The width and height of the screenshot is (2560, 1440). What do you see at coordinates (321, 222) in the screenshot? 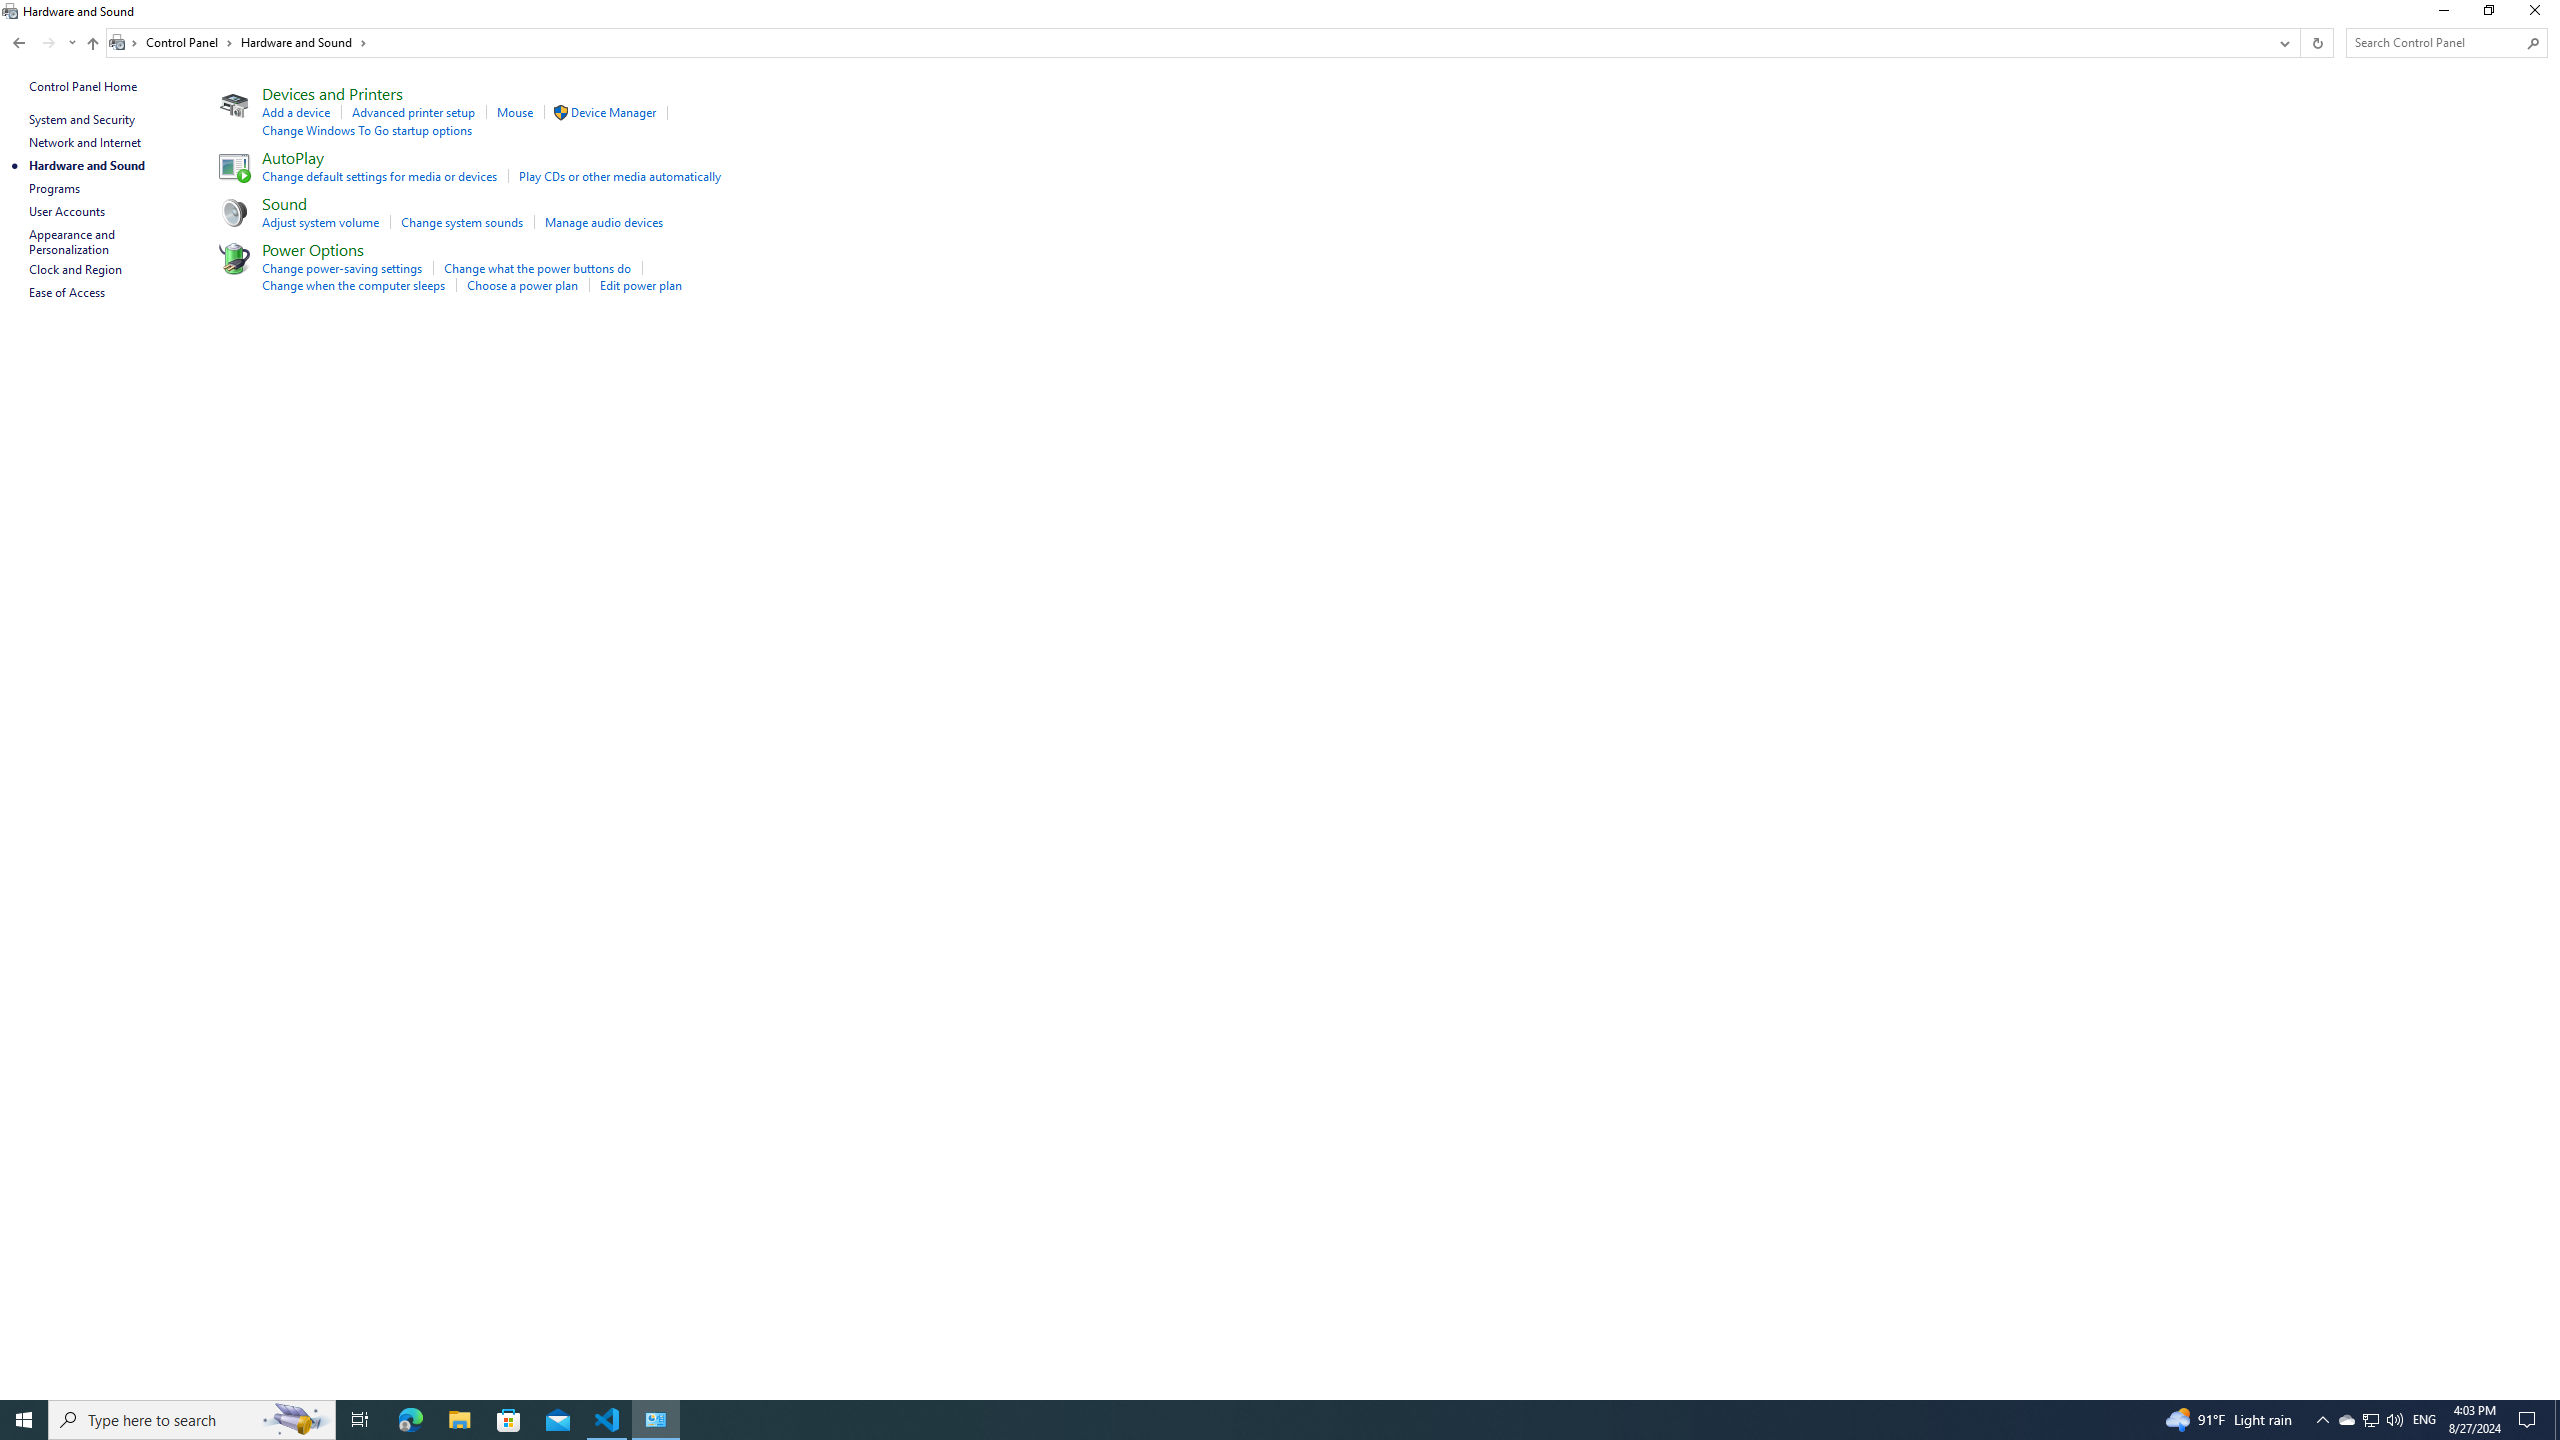
I see `Adjust system volume` at bounding box center [321, 222].